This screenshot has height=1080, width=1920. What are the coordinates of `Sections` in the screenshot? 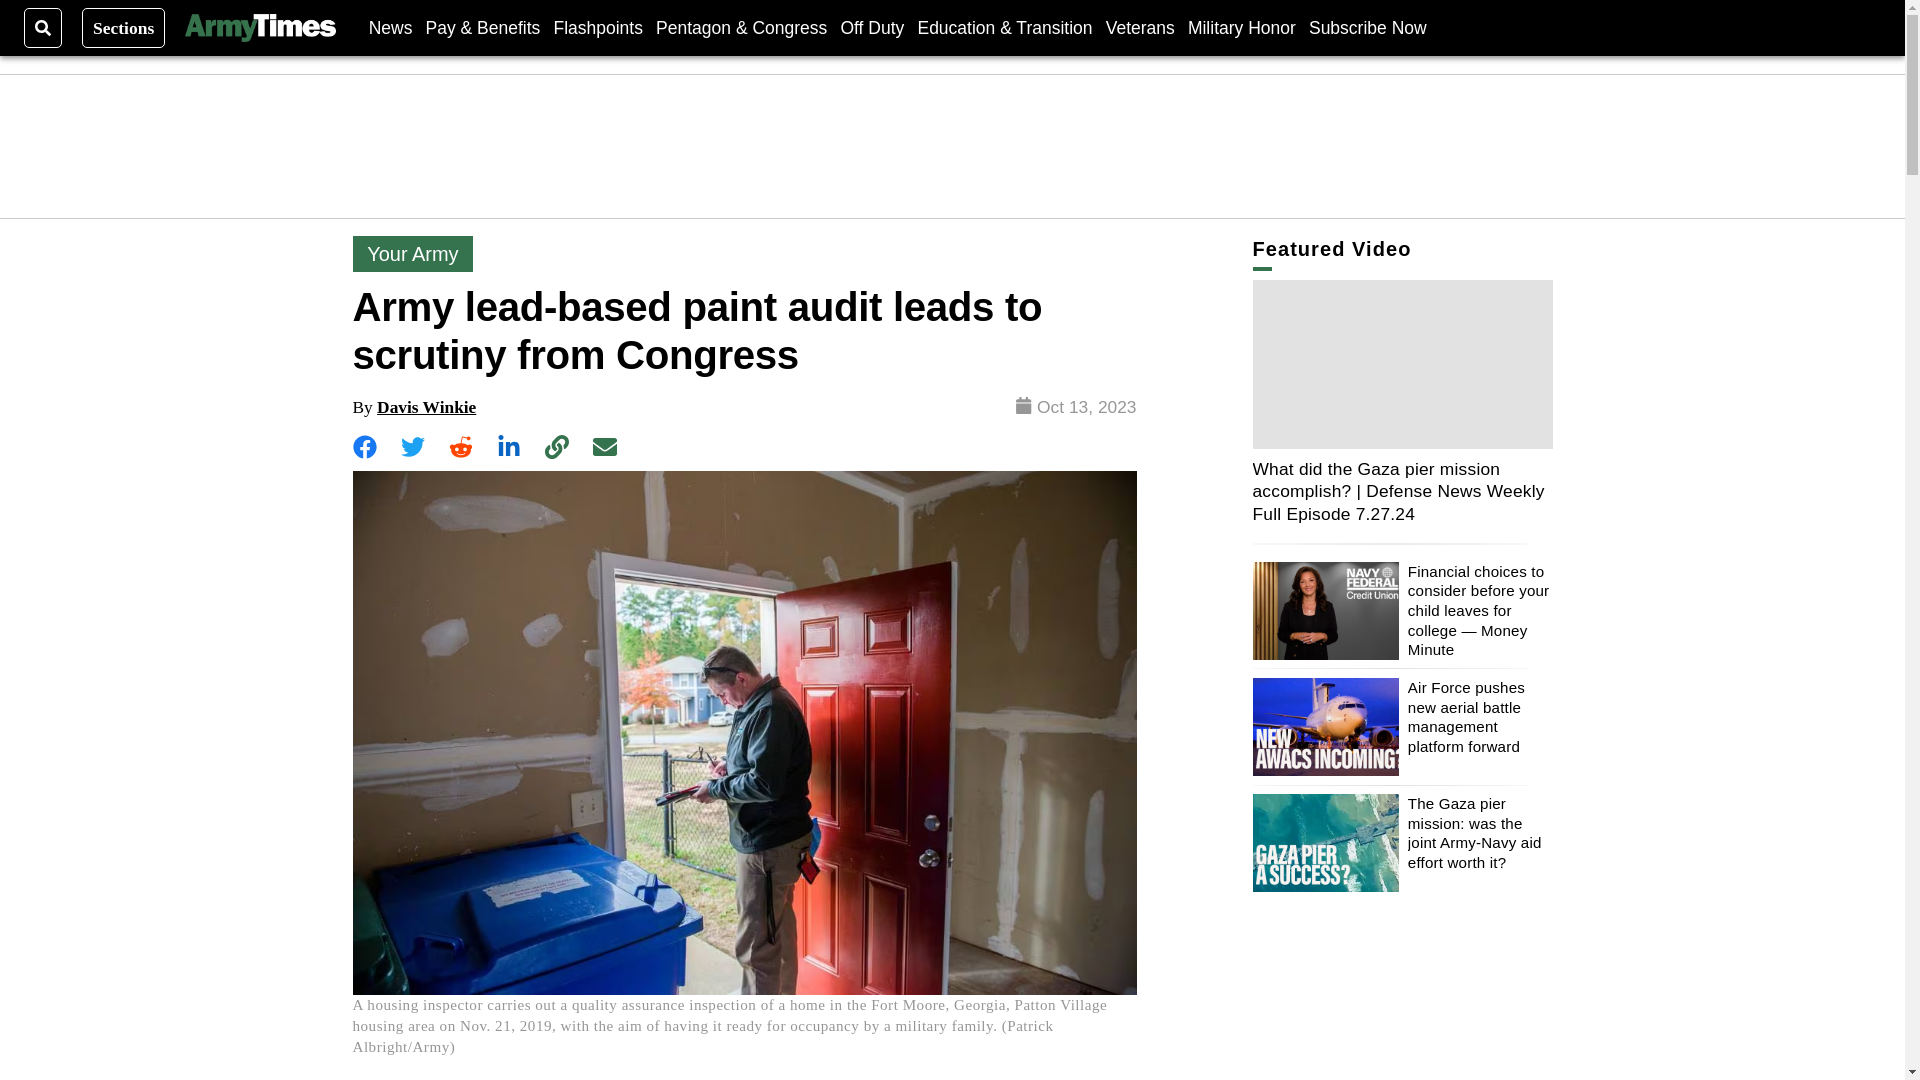 It's located at (124, 27).